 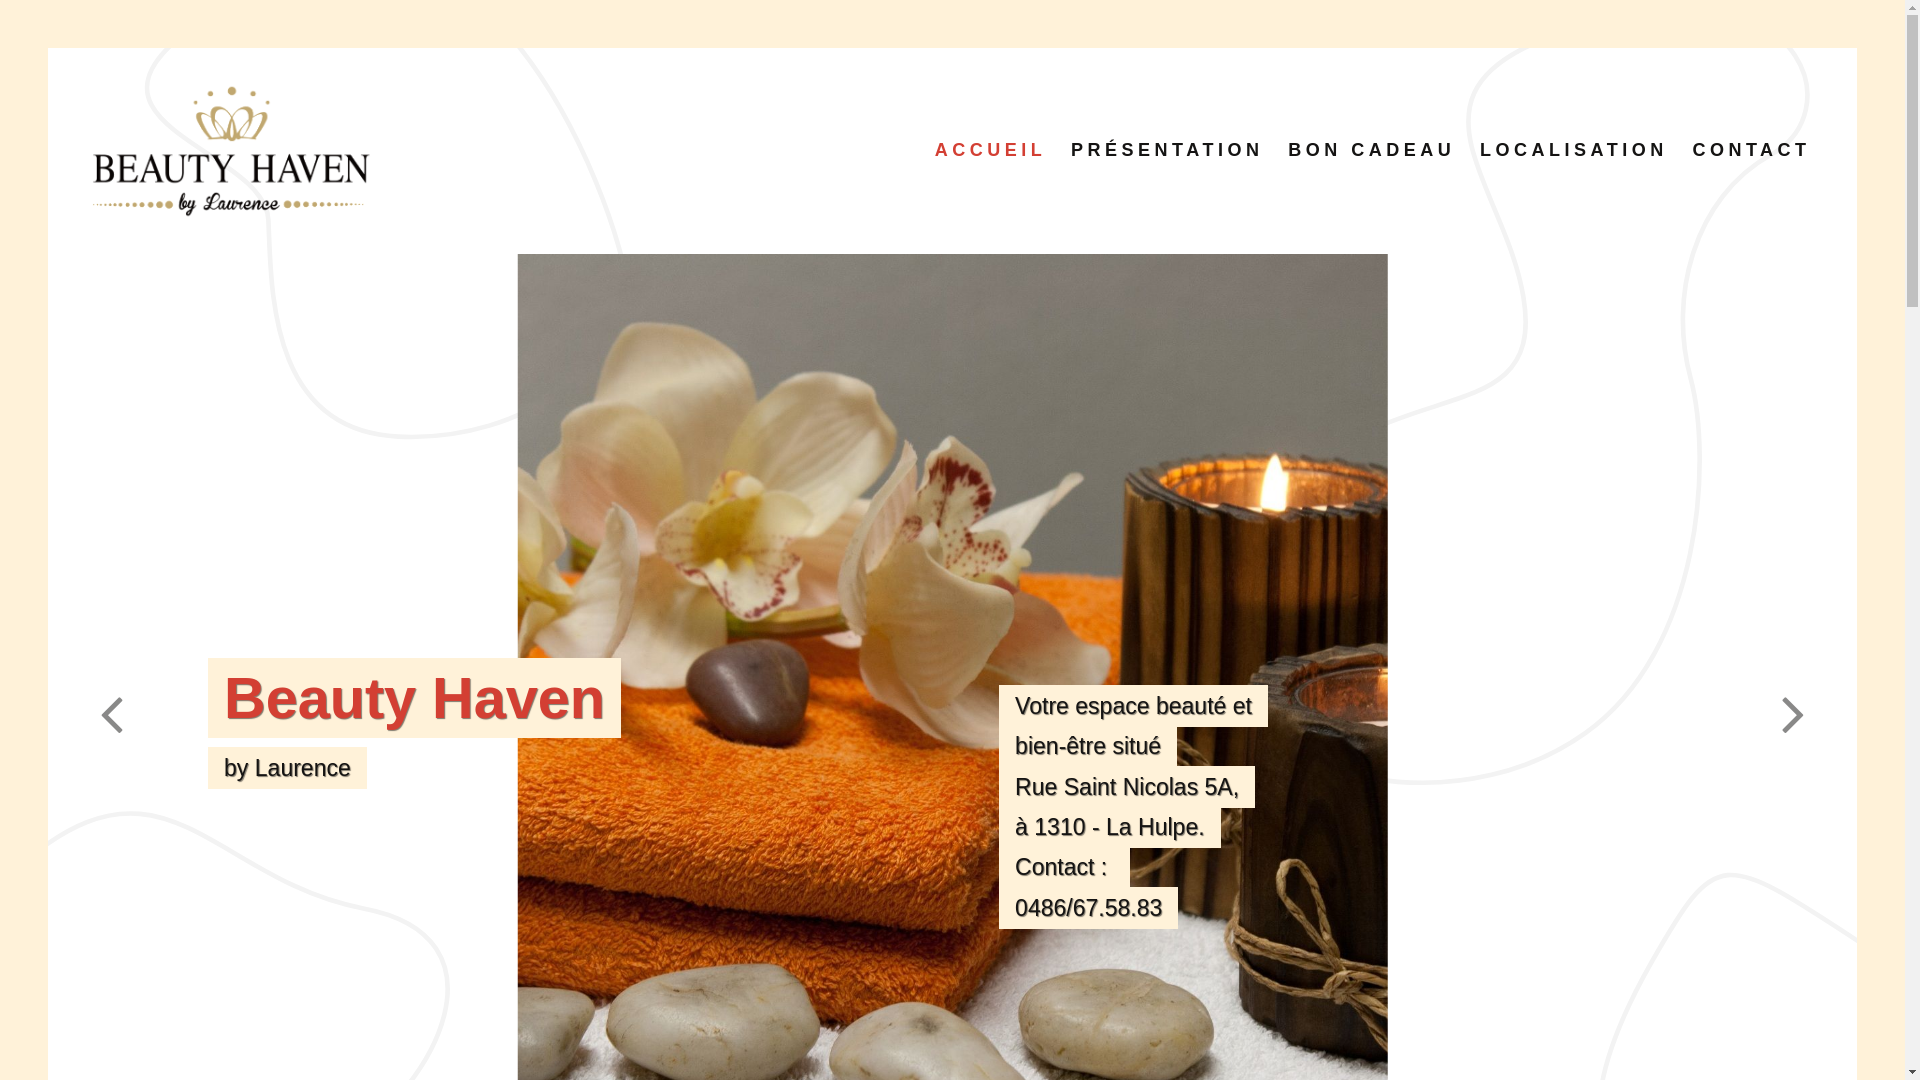 I want to click on Beauty Haven, so click(x=1432, y=698).